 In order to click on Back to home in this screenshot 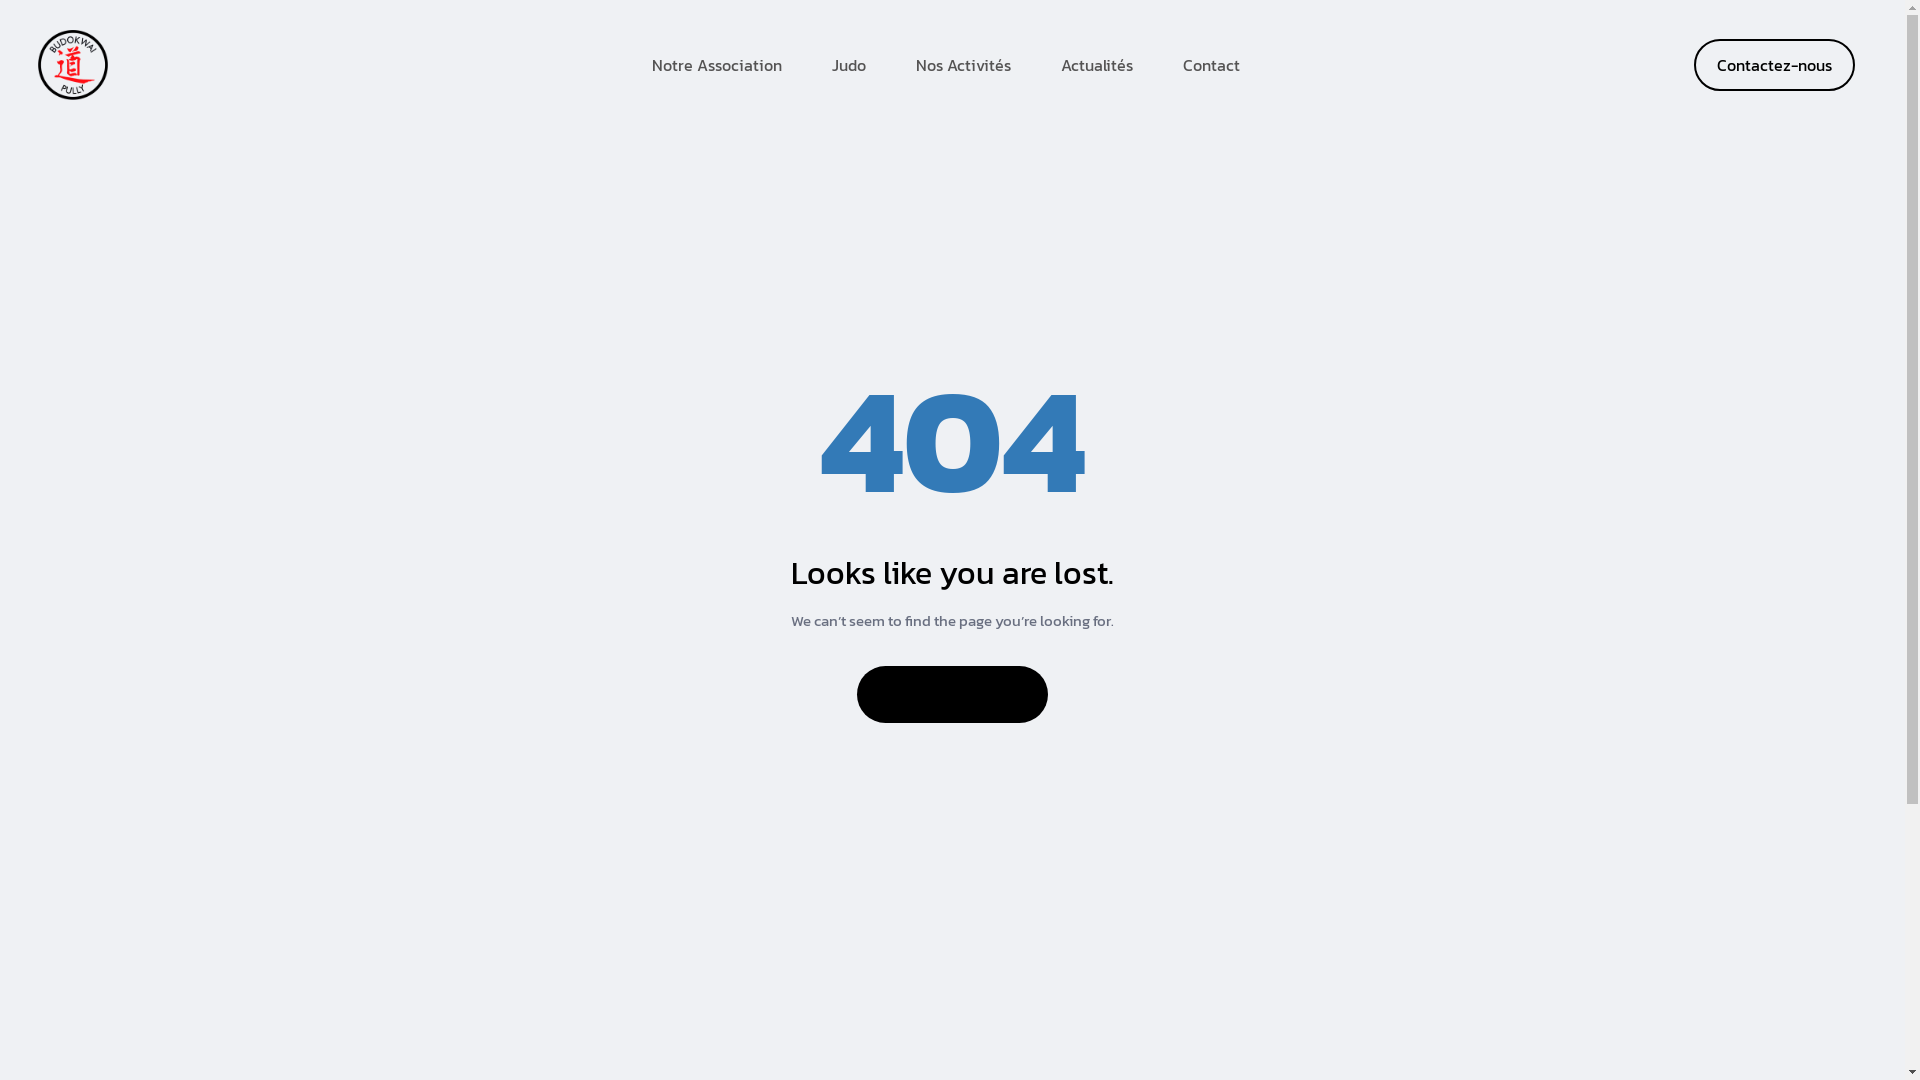, I will do `click(952, 694)`.